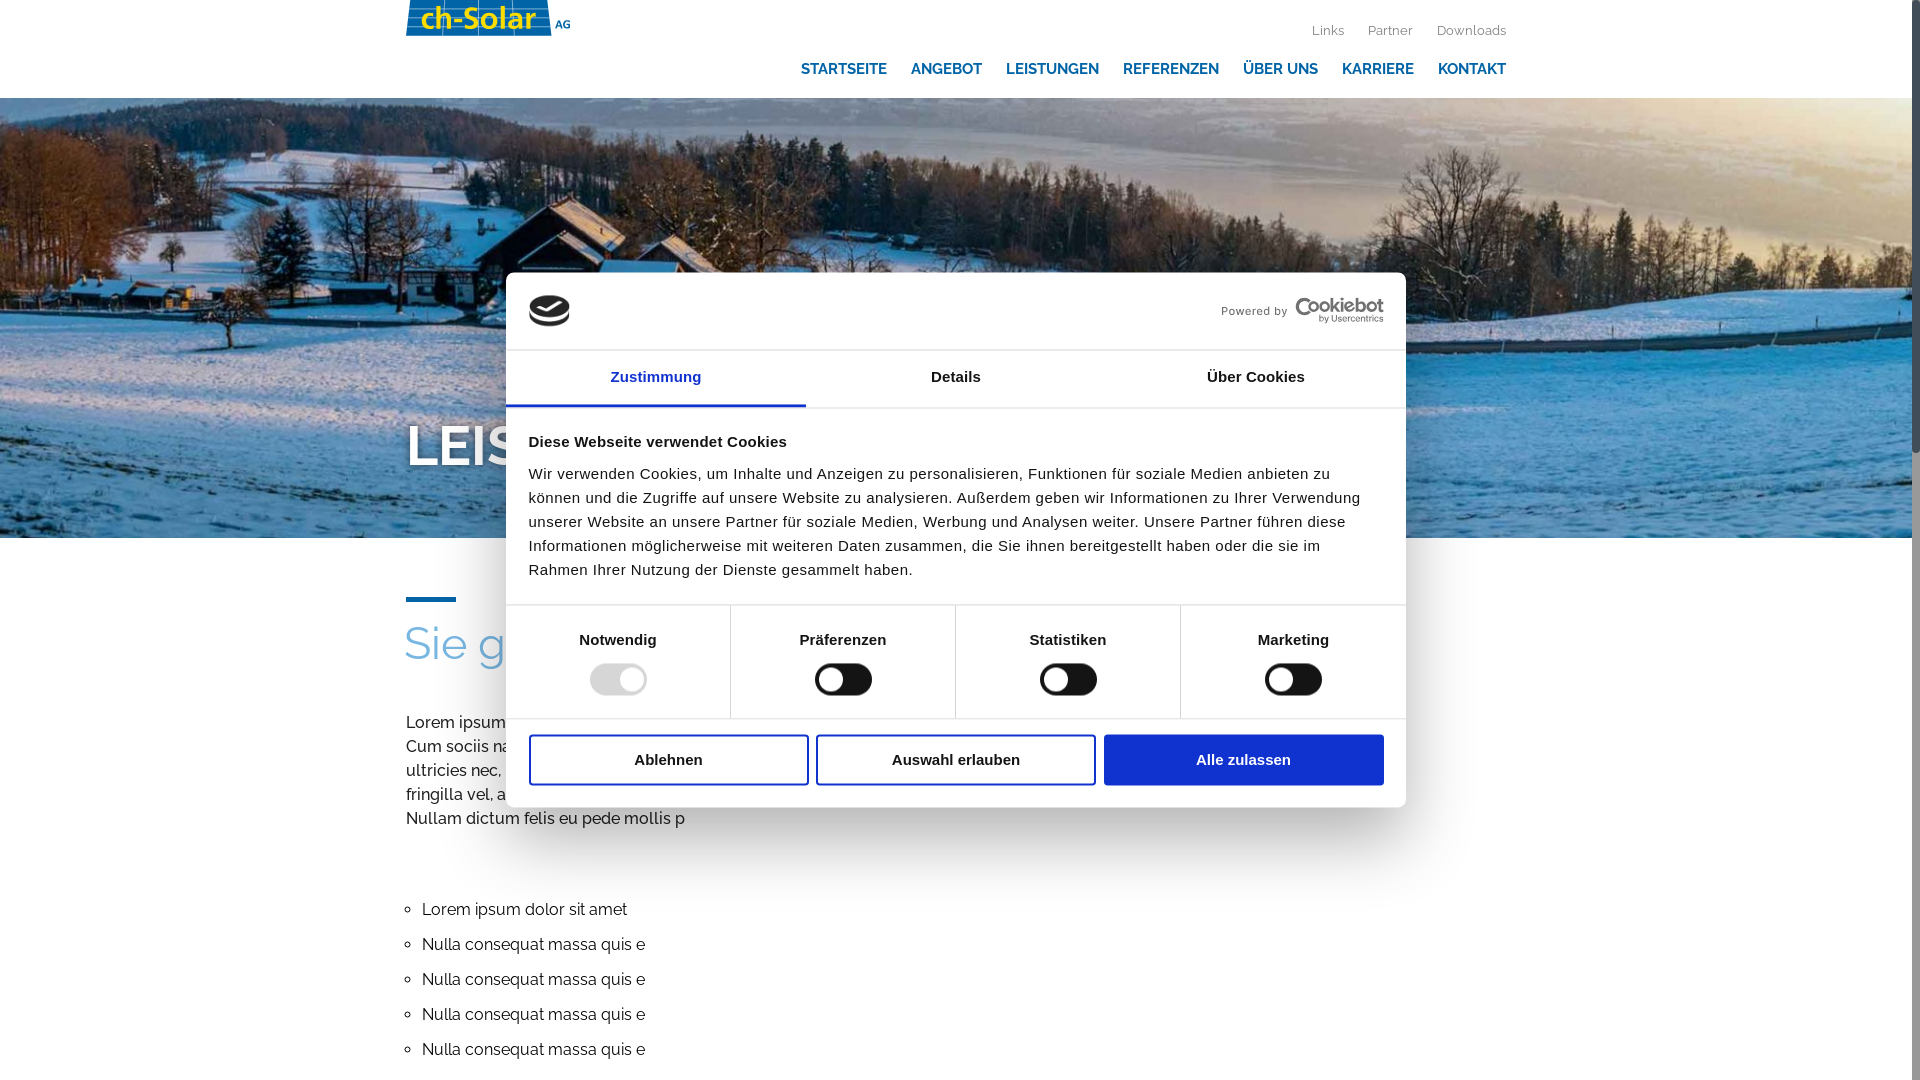 The height and width of the screenshot is (1080, 1920). What do you see at coordinates (1244, 760) in the screenshot?
I see `Alle zulassen` at bounding box center [1244, 760].